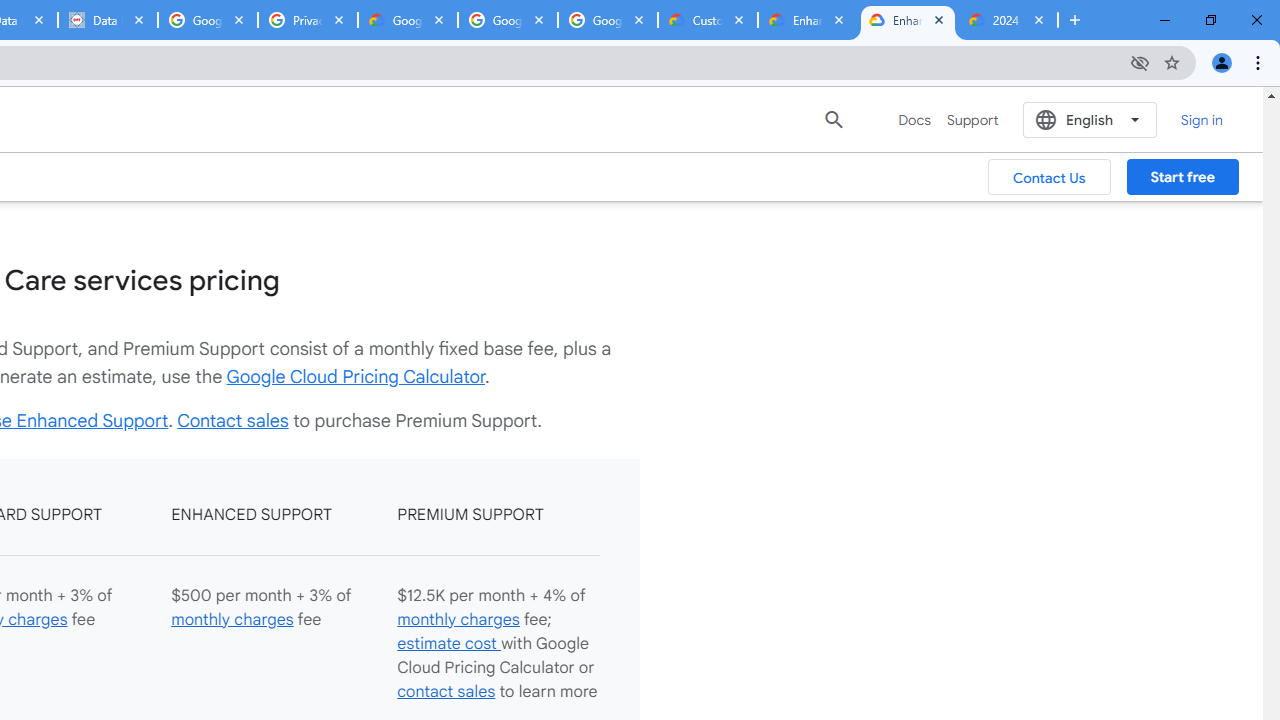  I want to click on Third-party cookies blocked, so click(1140, 62).